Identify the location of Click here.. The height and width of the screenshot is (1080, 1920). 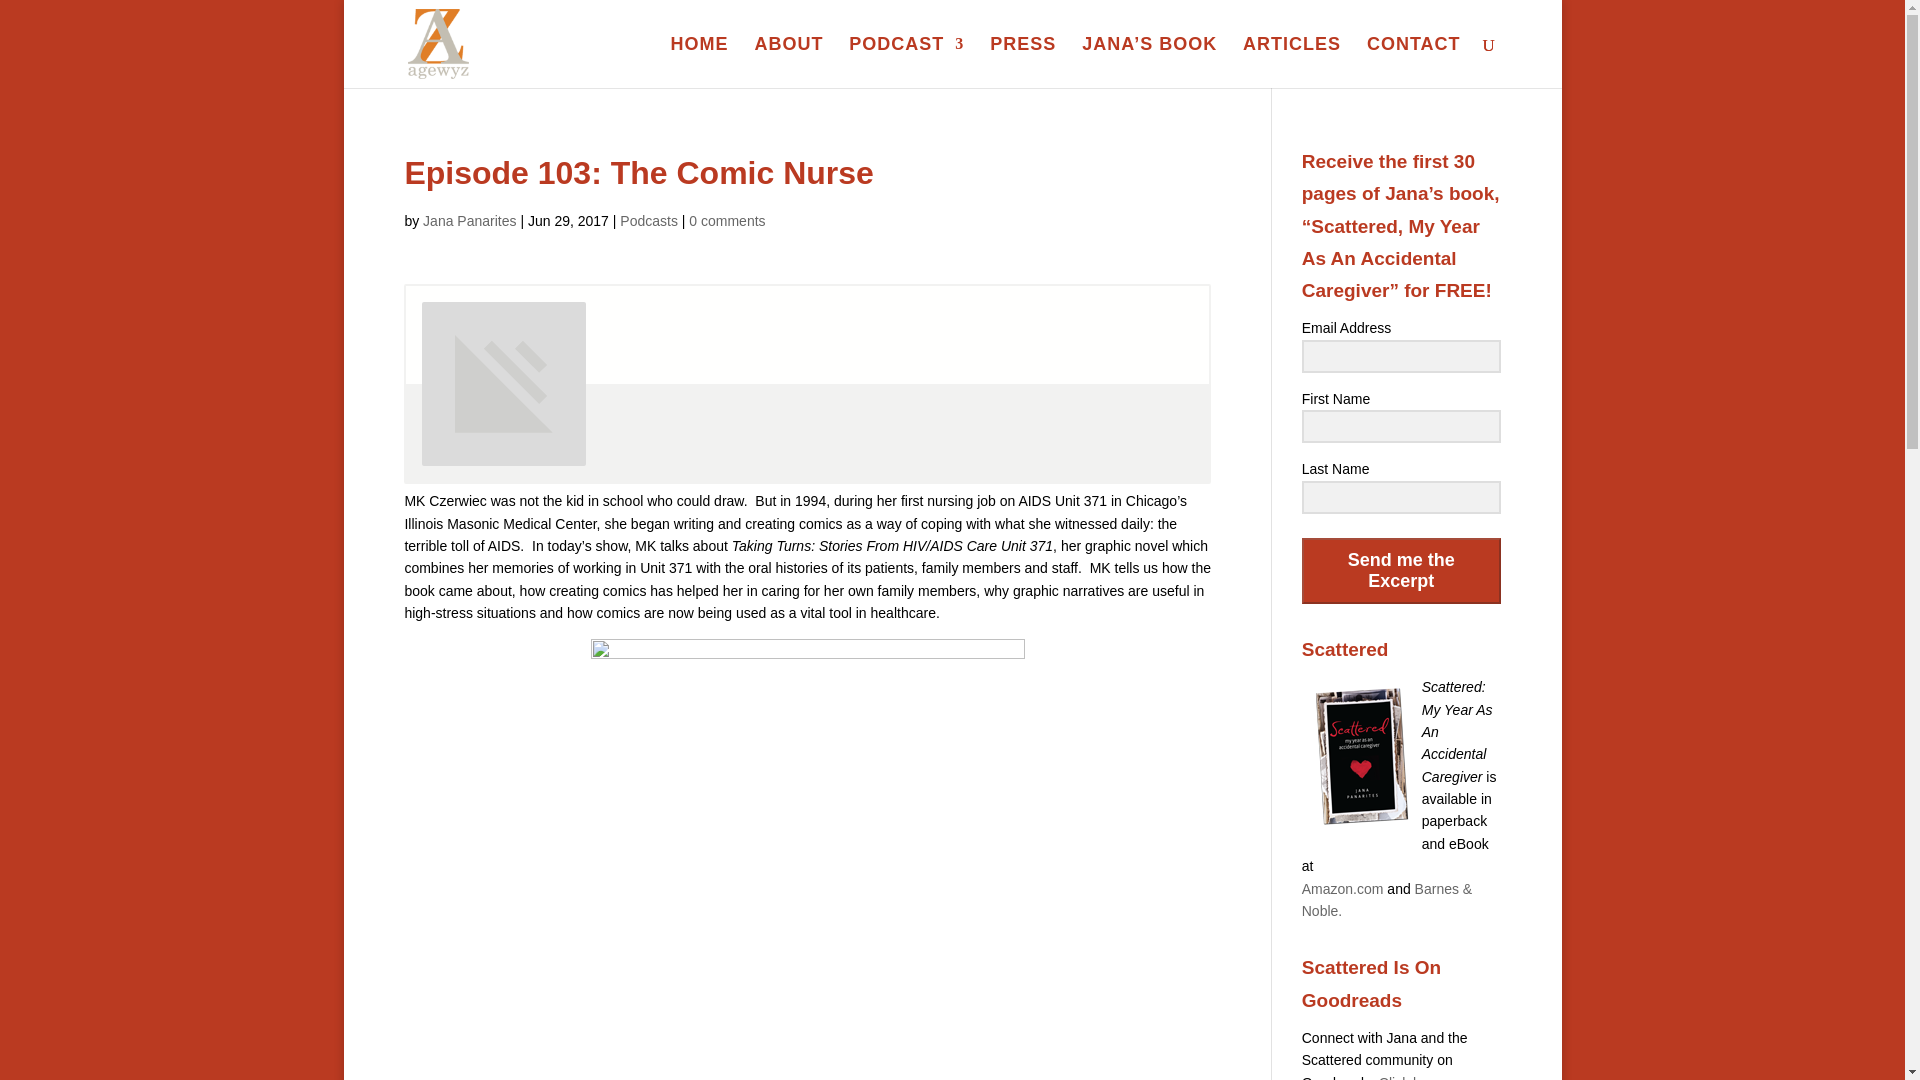
(1412, 1077).